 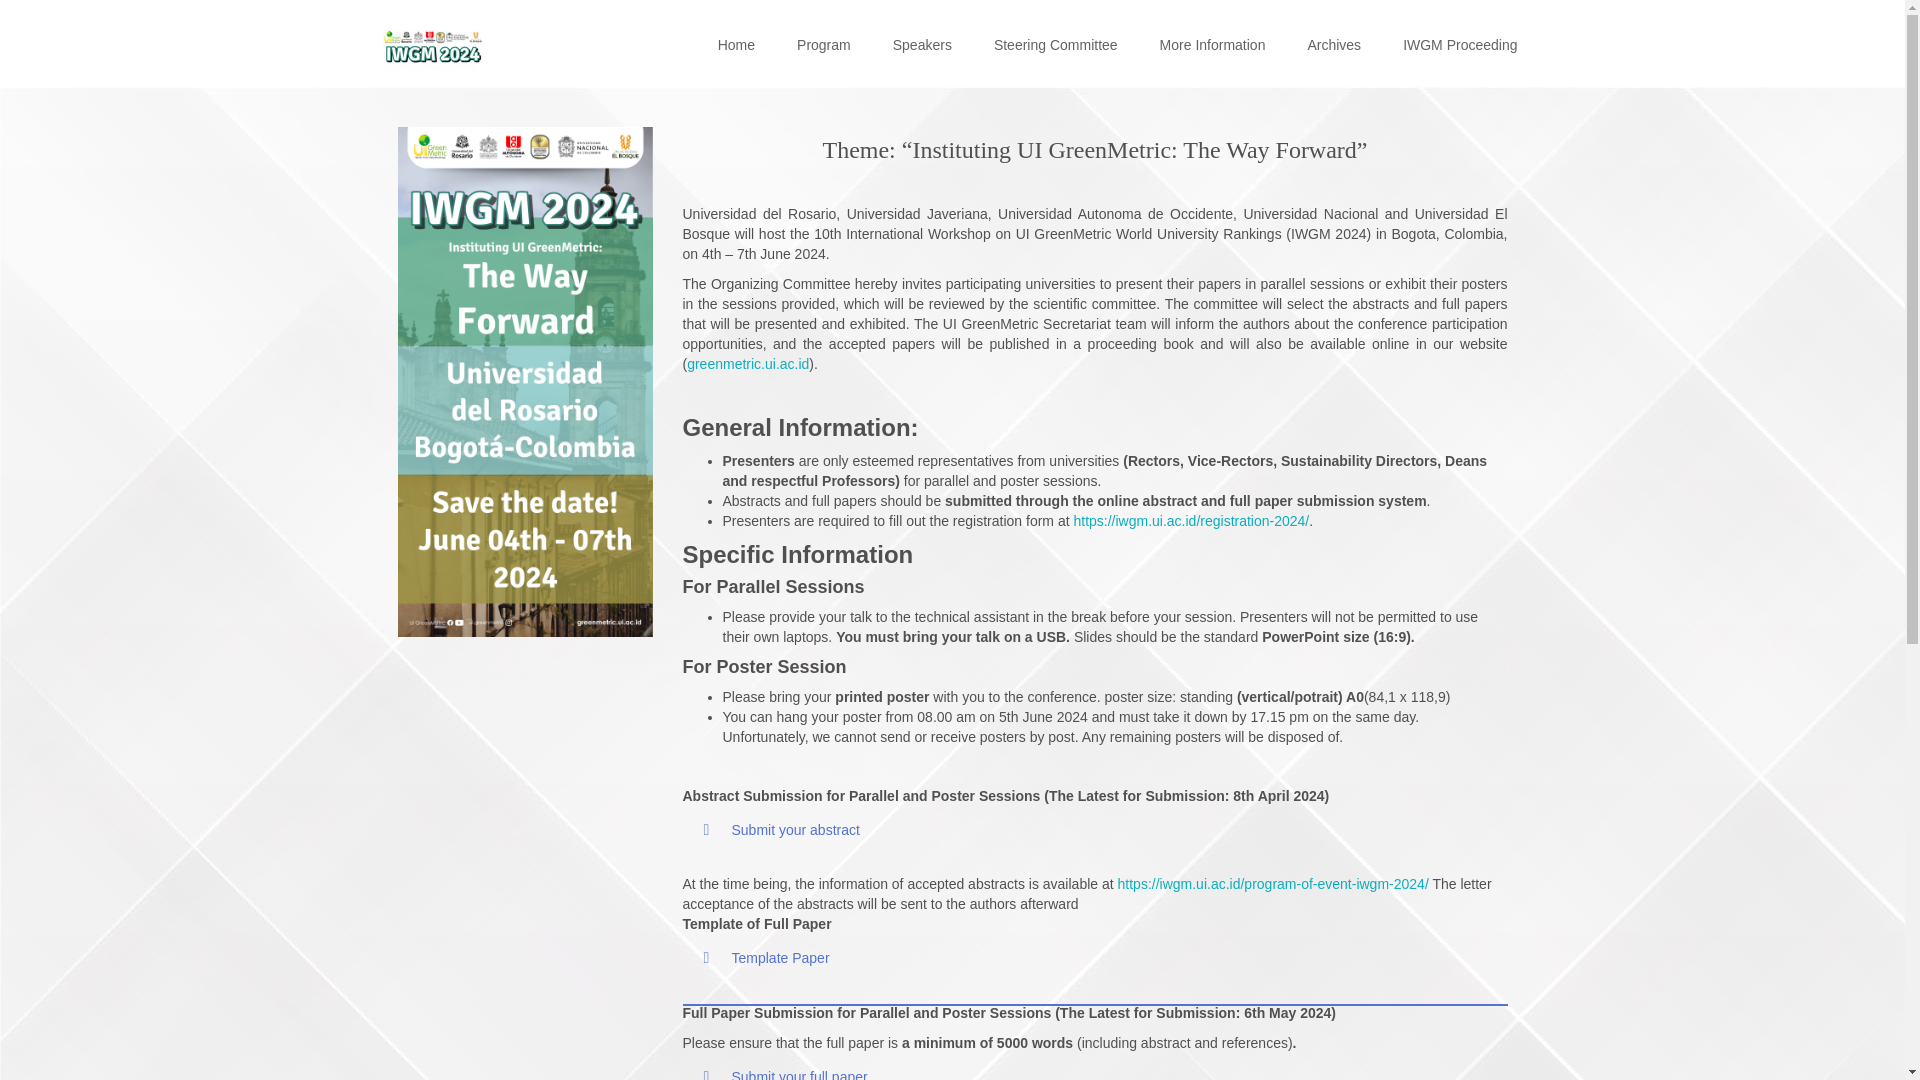 What do you see at coordinates (766, 958) in the screenshot?
I see `Template Paper 2024` at bounding box center [766, 958].